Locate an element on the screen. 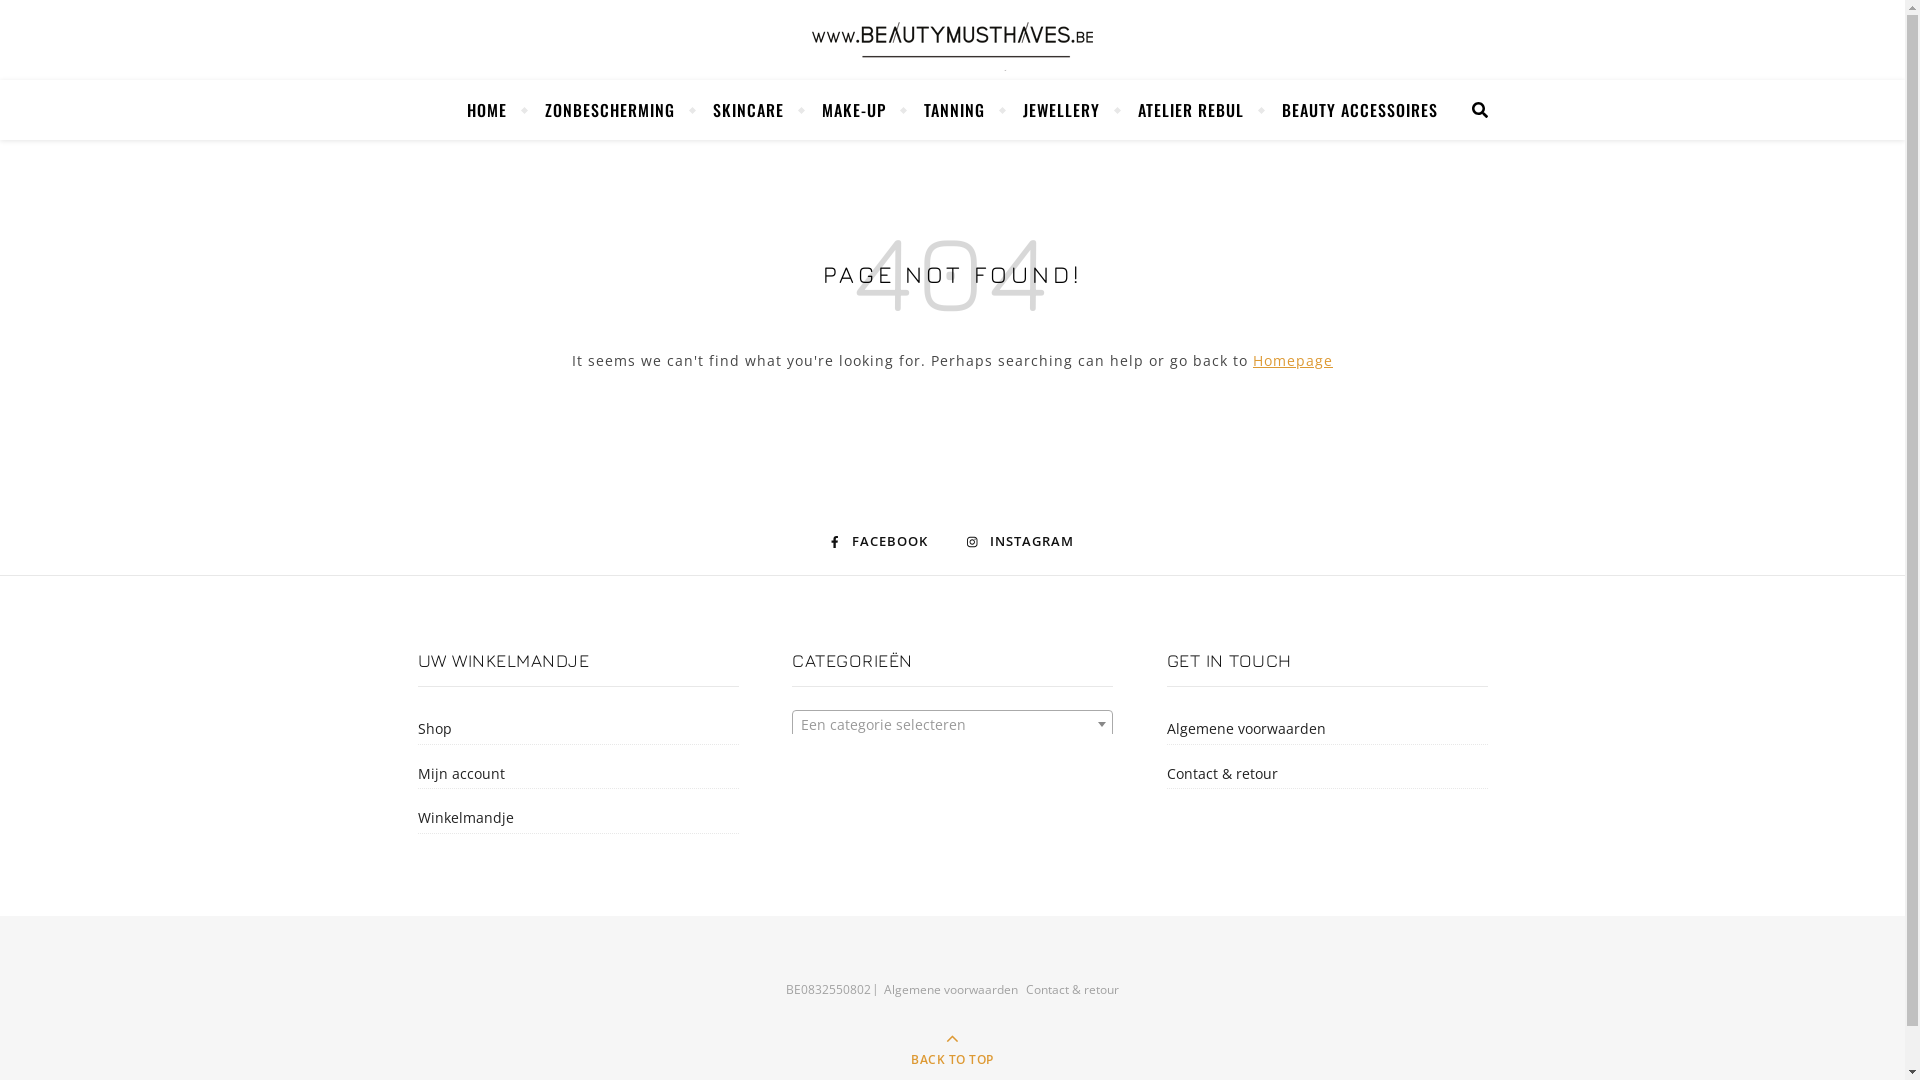  MAKE-UP is located at coordinates (854, 110).